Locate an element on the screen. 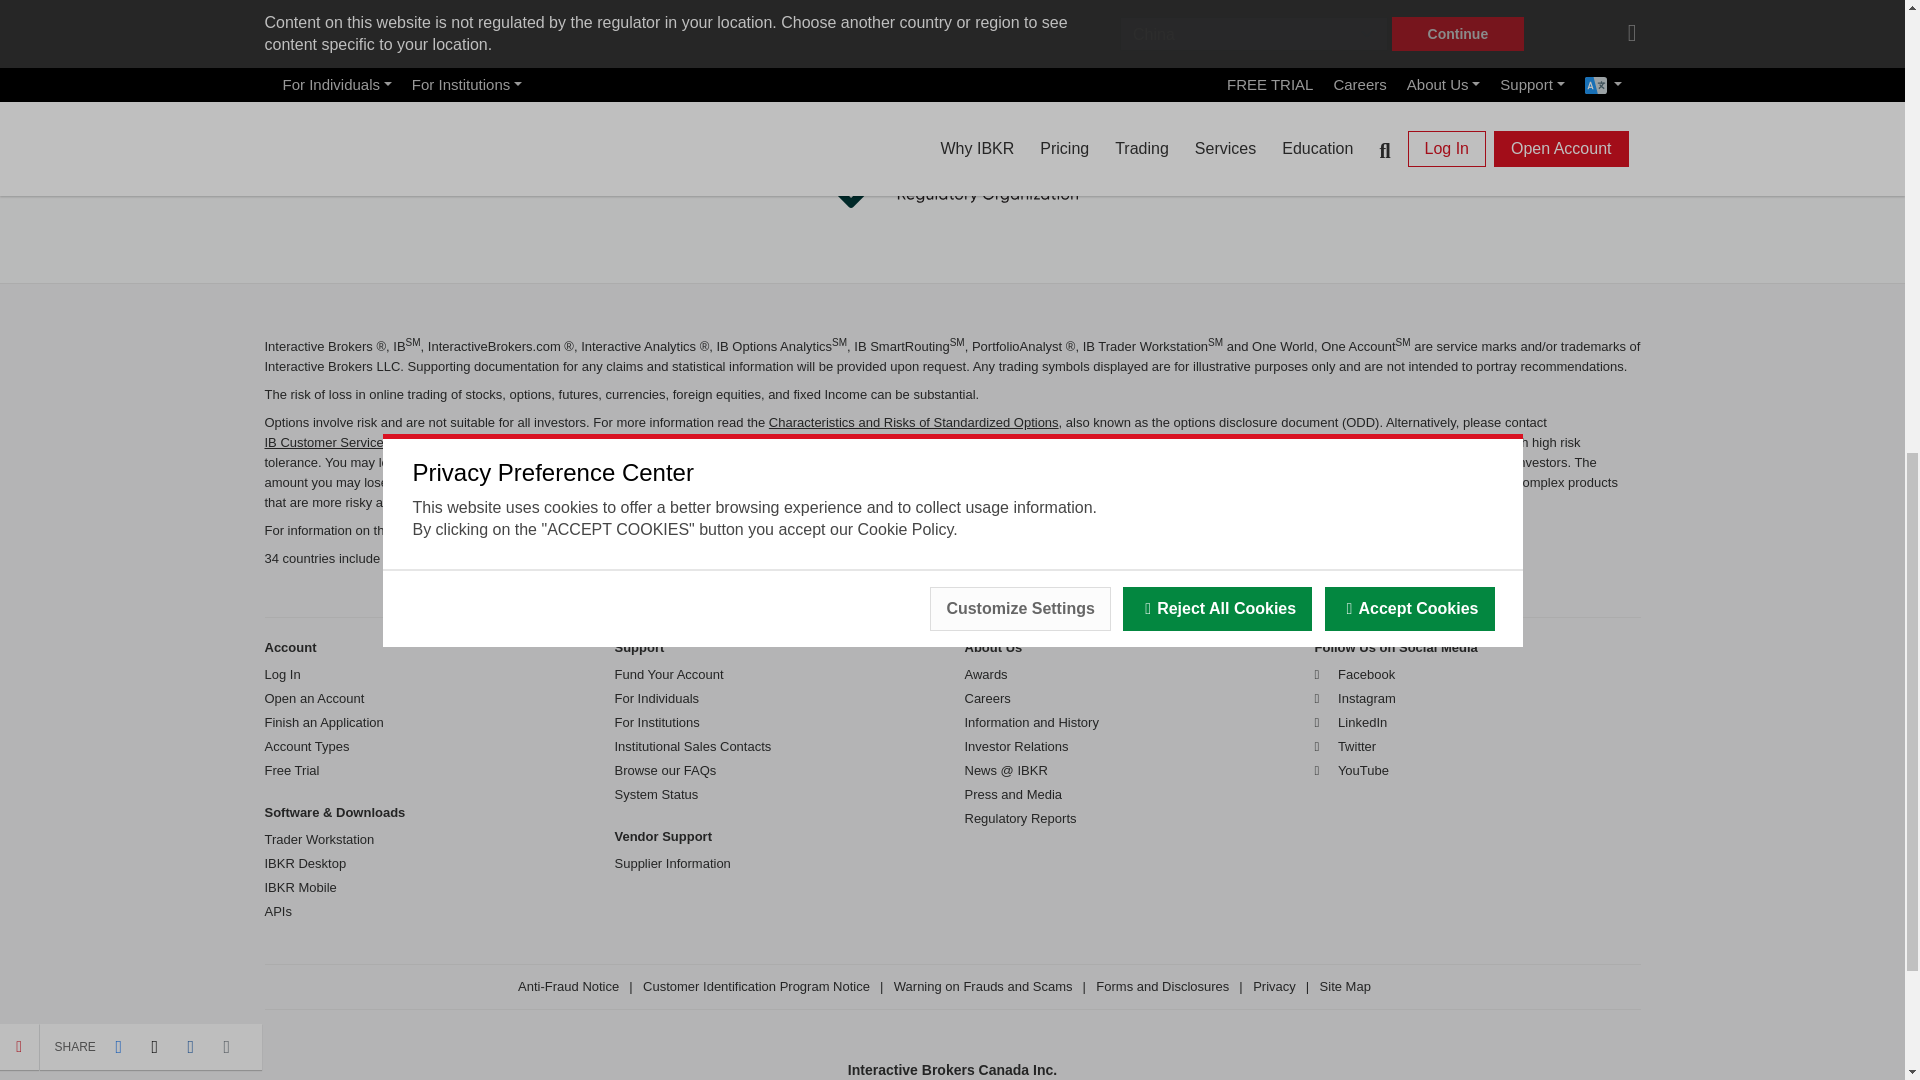 Image resolution: width=1920 pixels, height=1080 pixels. Share on Linkedin is located at coordinates (190, 132).